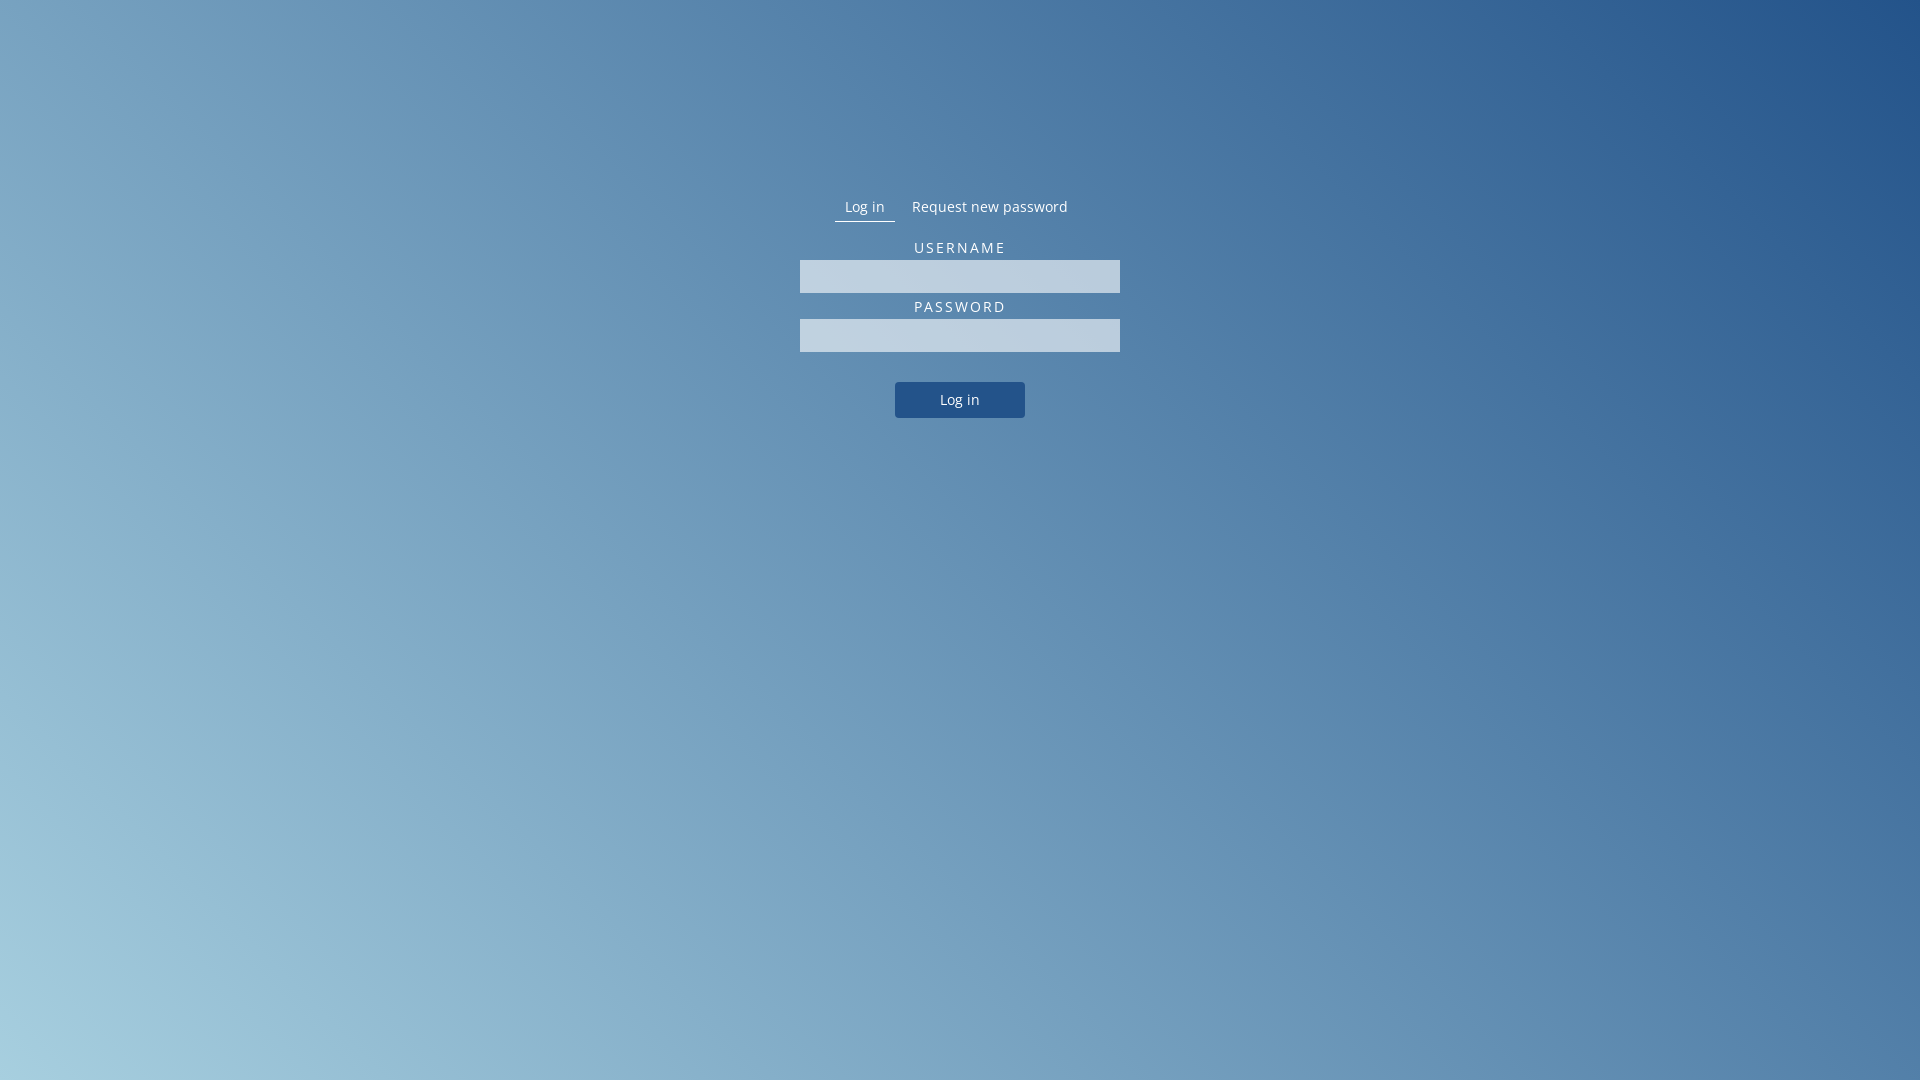 This screenshot has width=1920, height=1080. I want to click on Log in, so click(960, 400).